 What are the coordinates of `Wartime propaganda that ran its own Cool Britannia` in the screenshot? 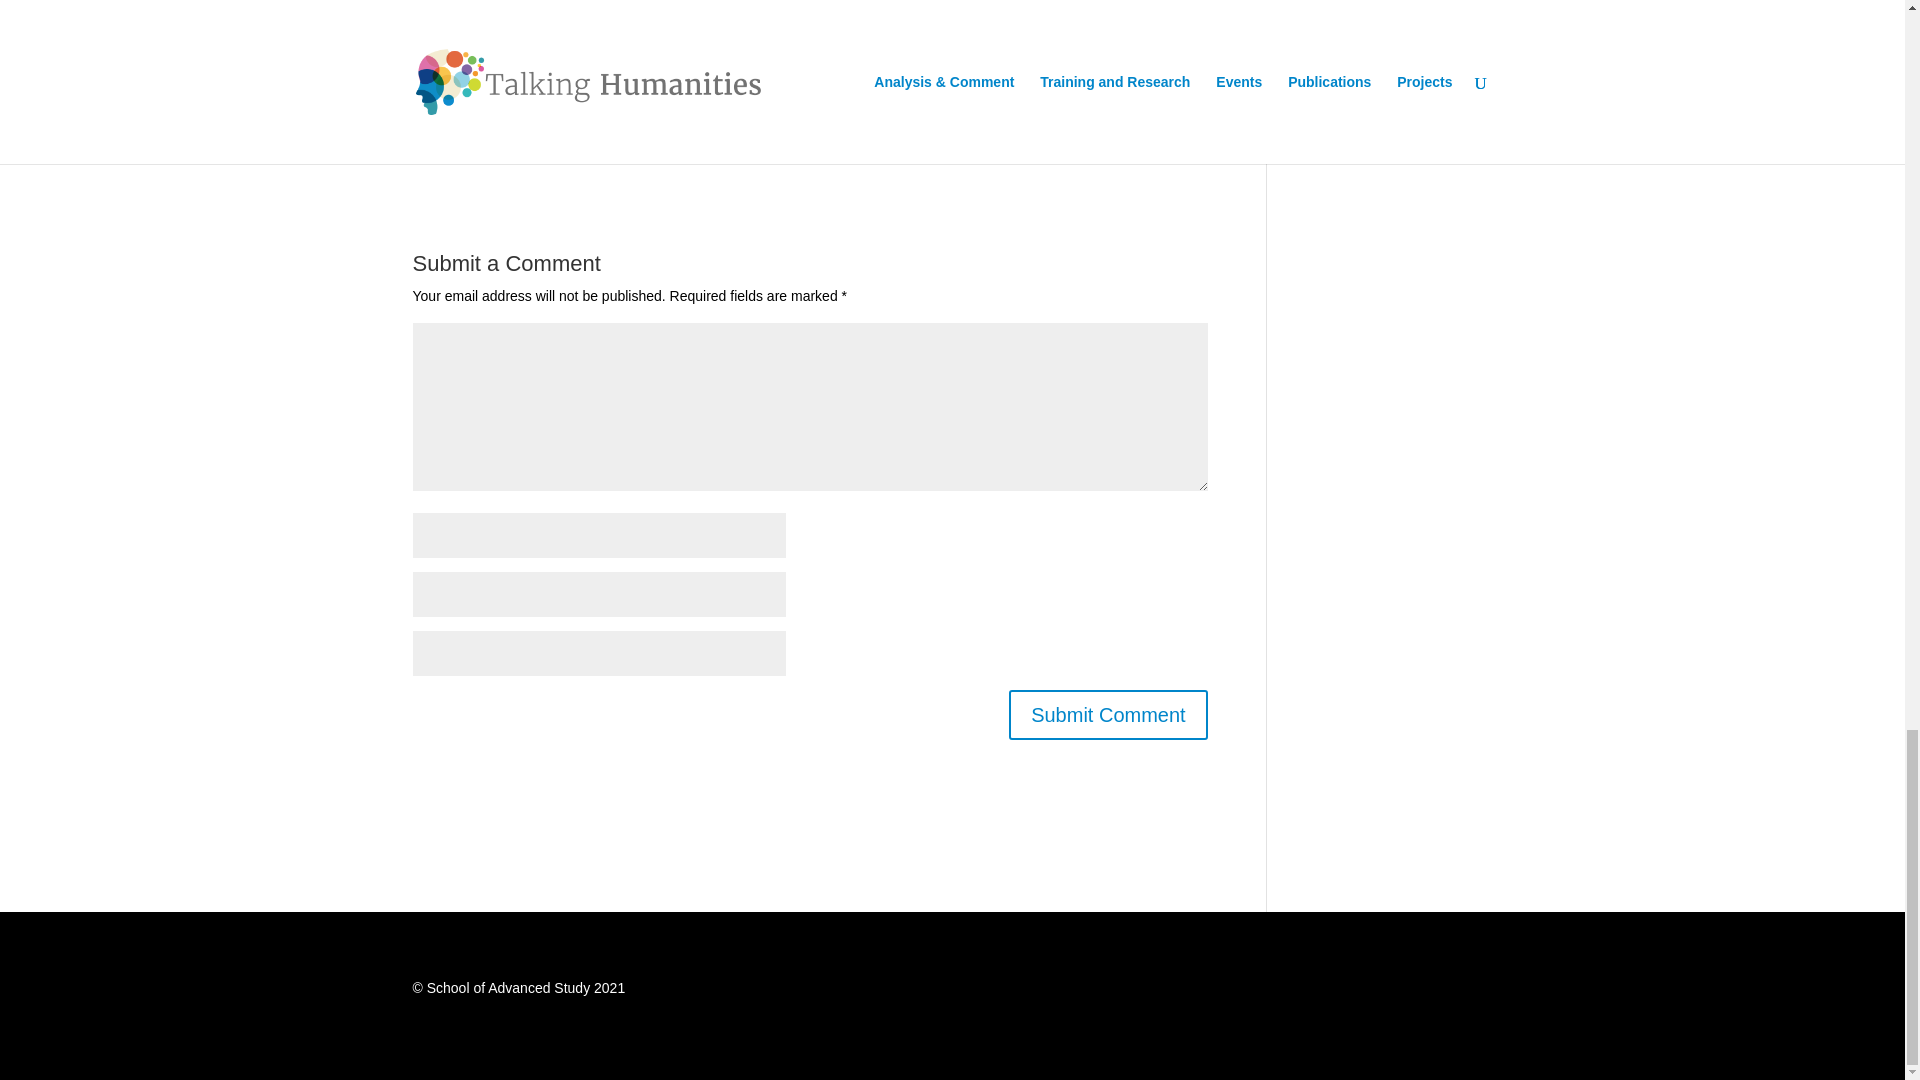 It's located at (572, 86).